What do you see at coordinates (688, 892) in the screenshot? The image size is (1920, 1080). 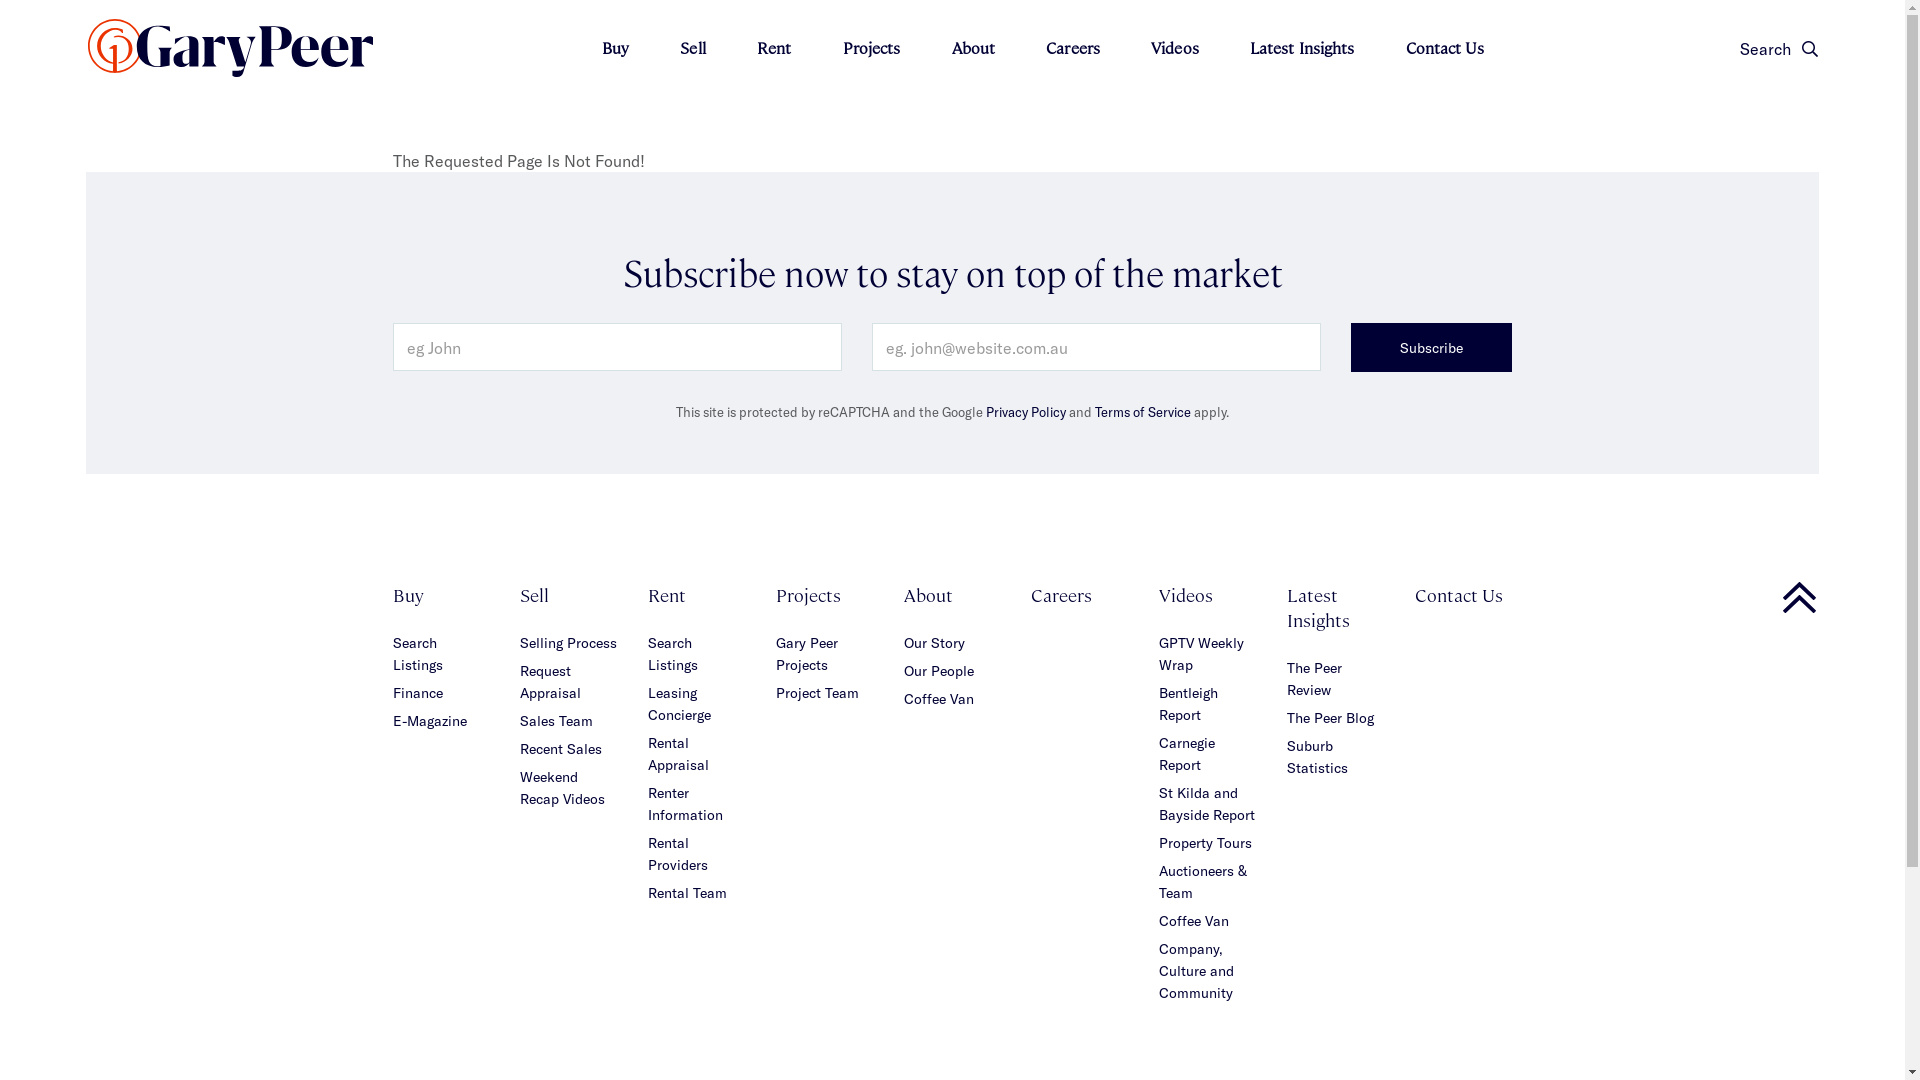 I see `Rental Team` at bounding box center [688, 892].